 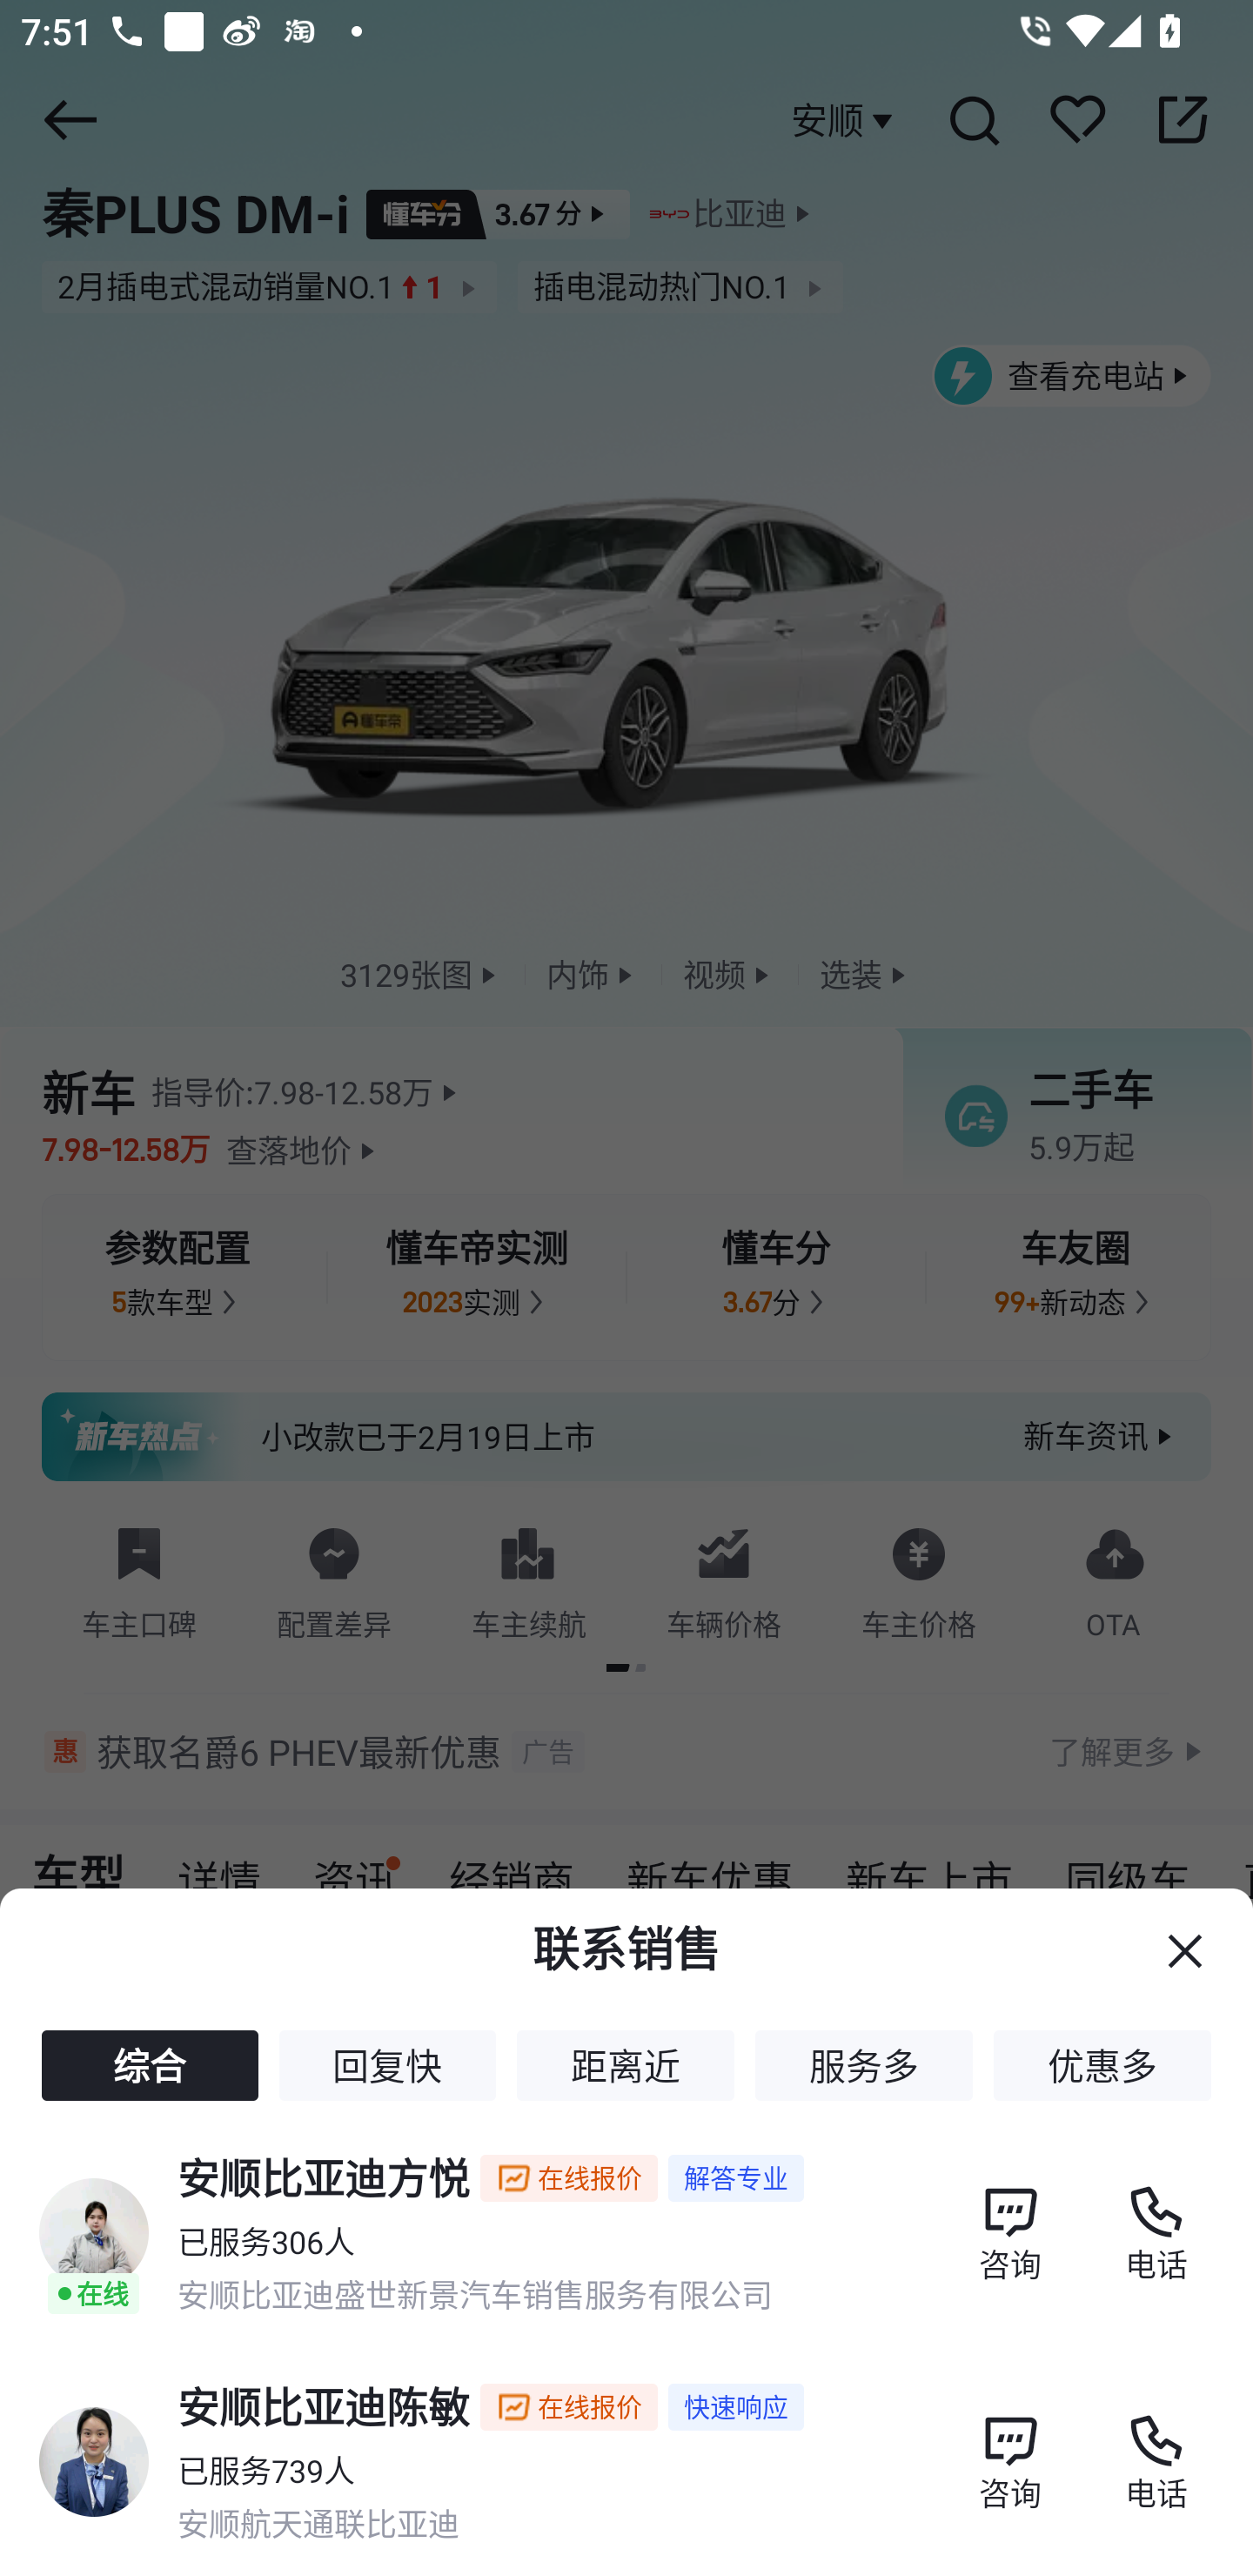 I want to click on 安顺比亚迪陈敏, so click(x=324, y=2405).